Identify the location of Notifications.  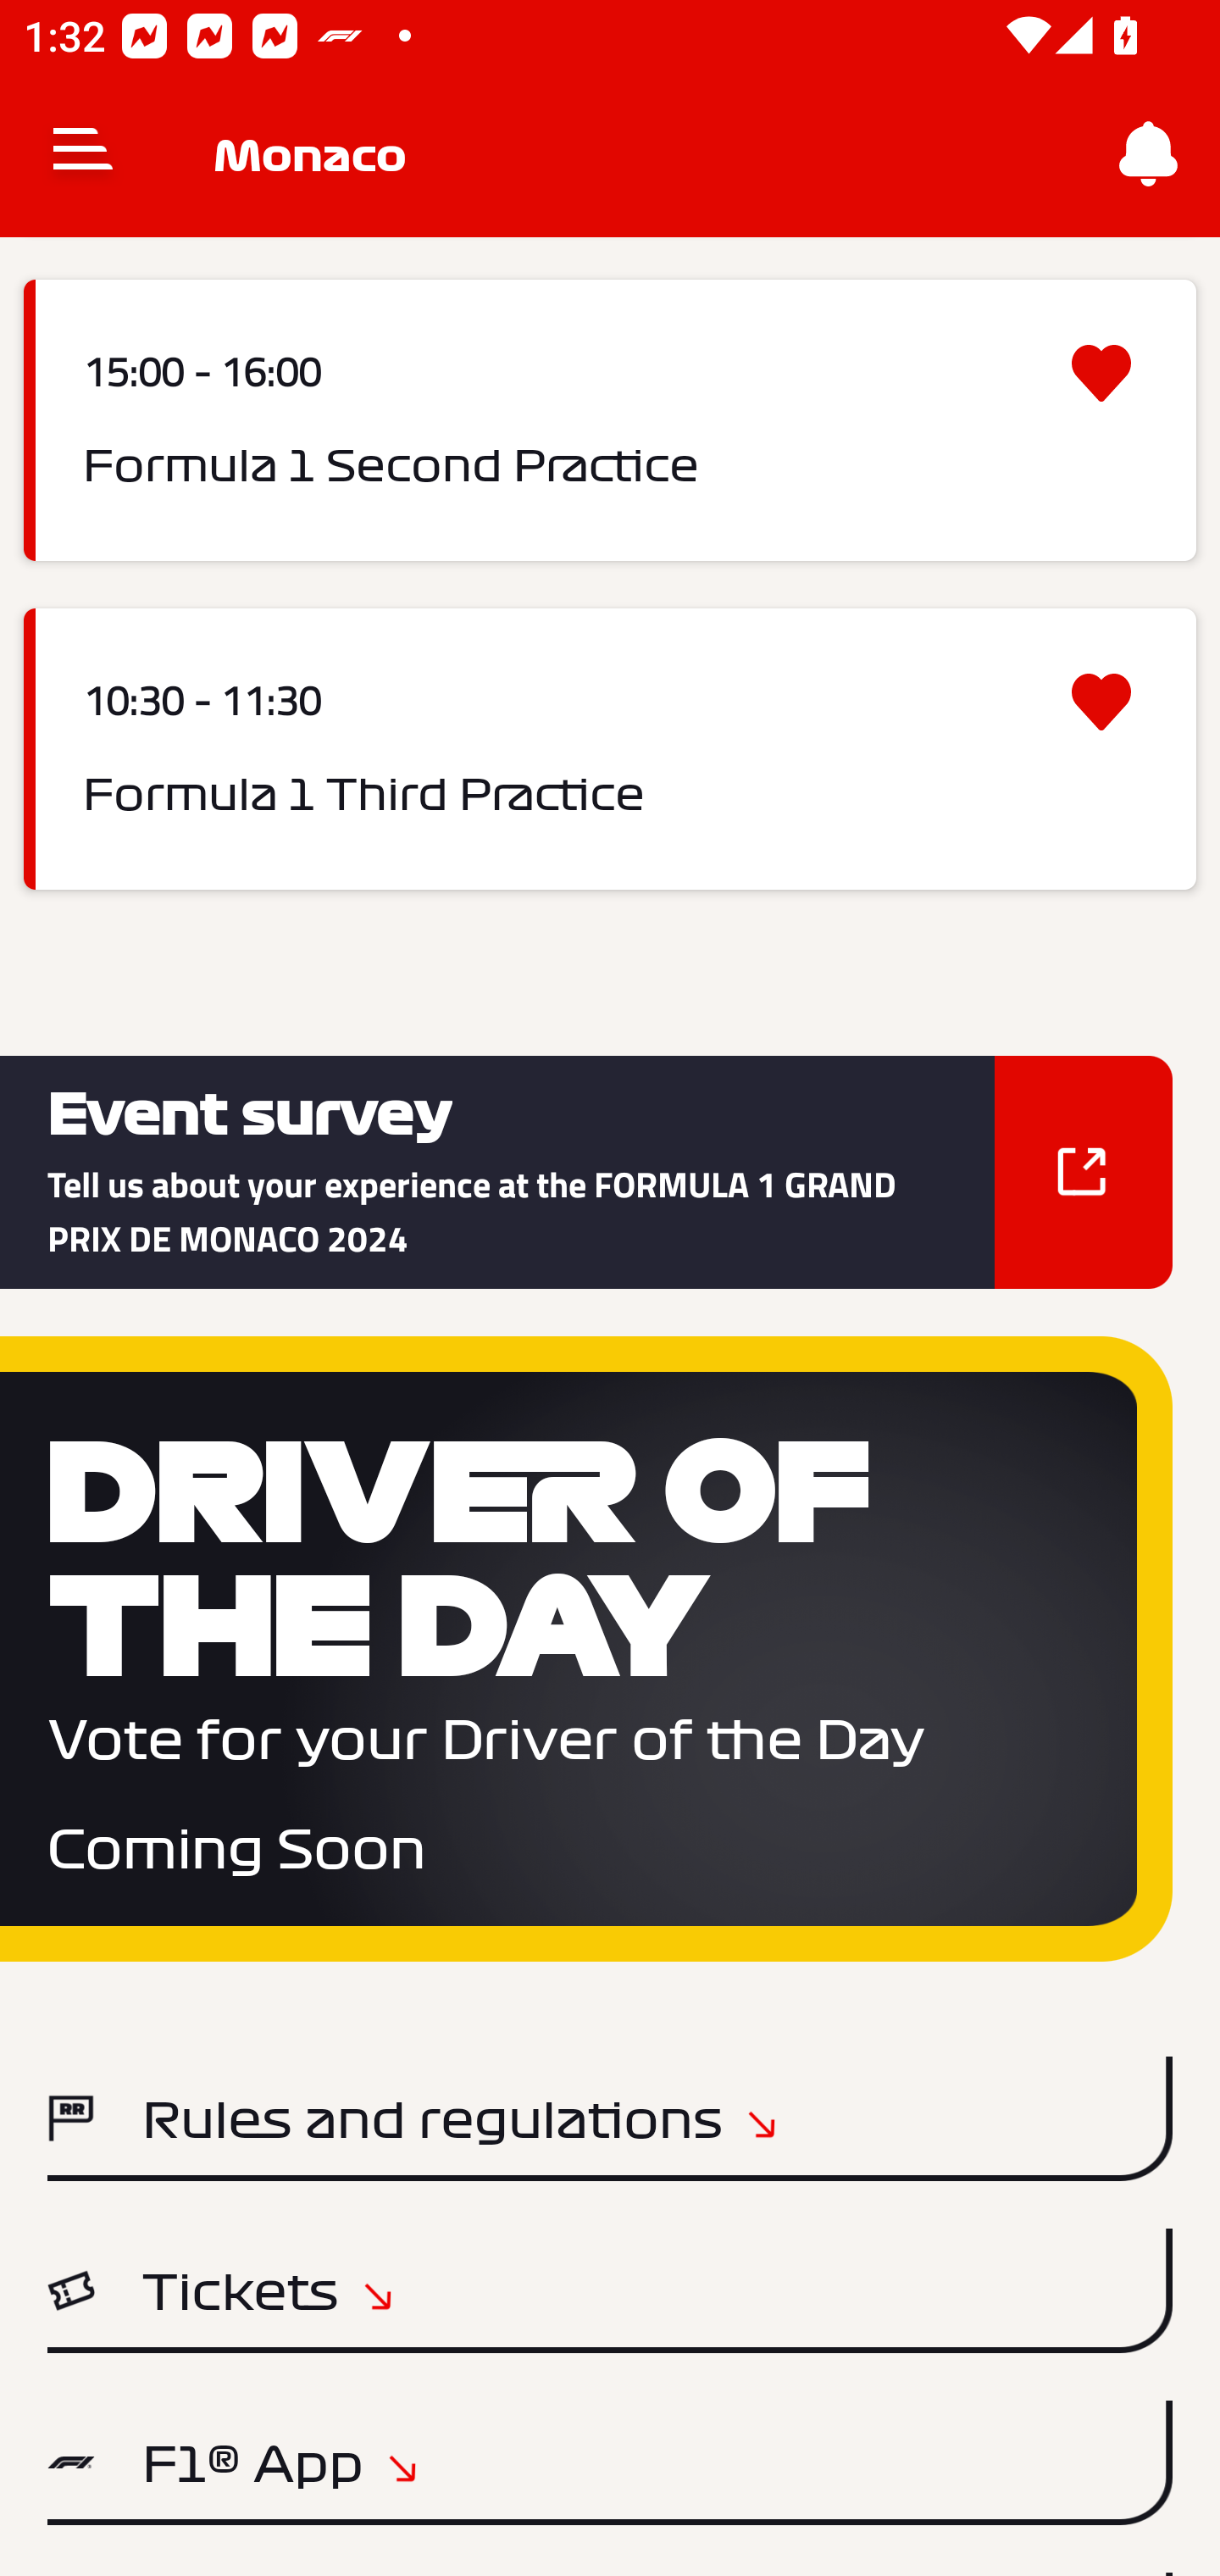
(1149, 154).